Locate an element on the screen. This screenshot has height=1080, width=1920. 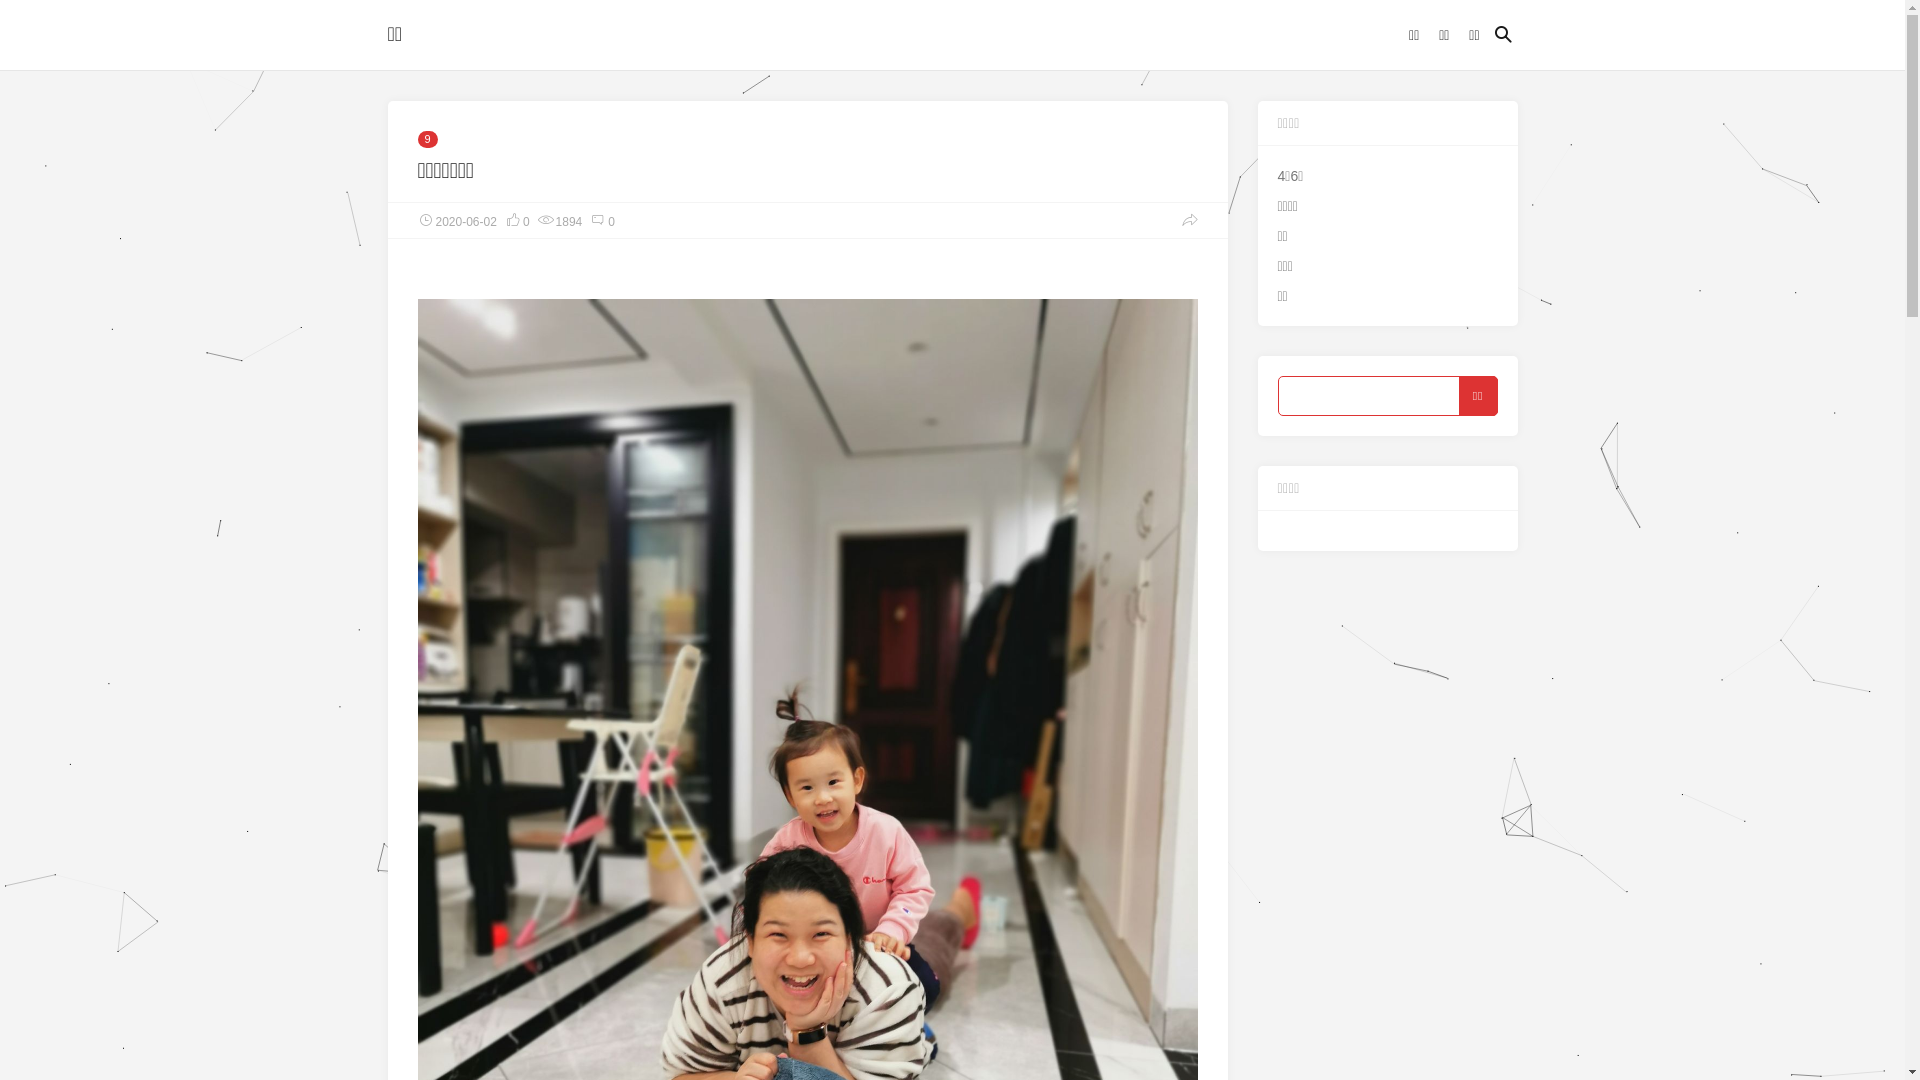
0 is located at coordinates (602, 220).